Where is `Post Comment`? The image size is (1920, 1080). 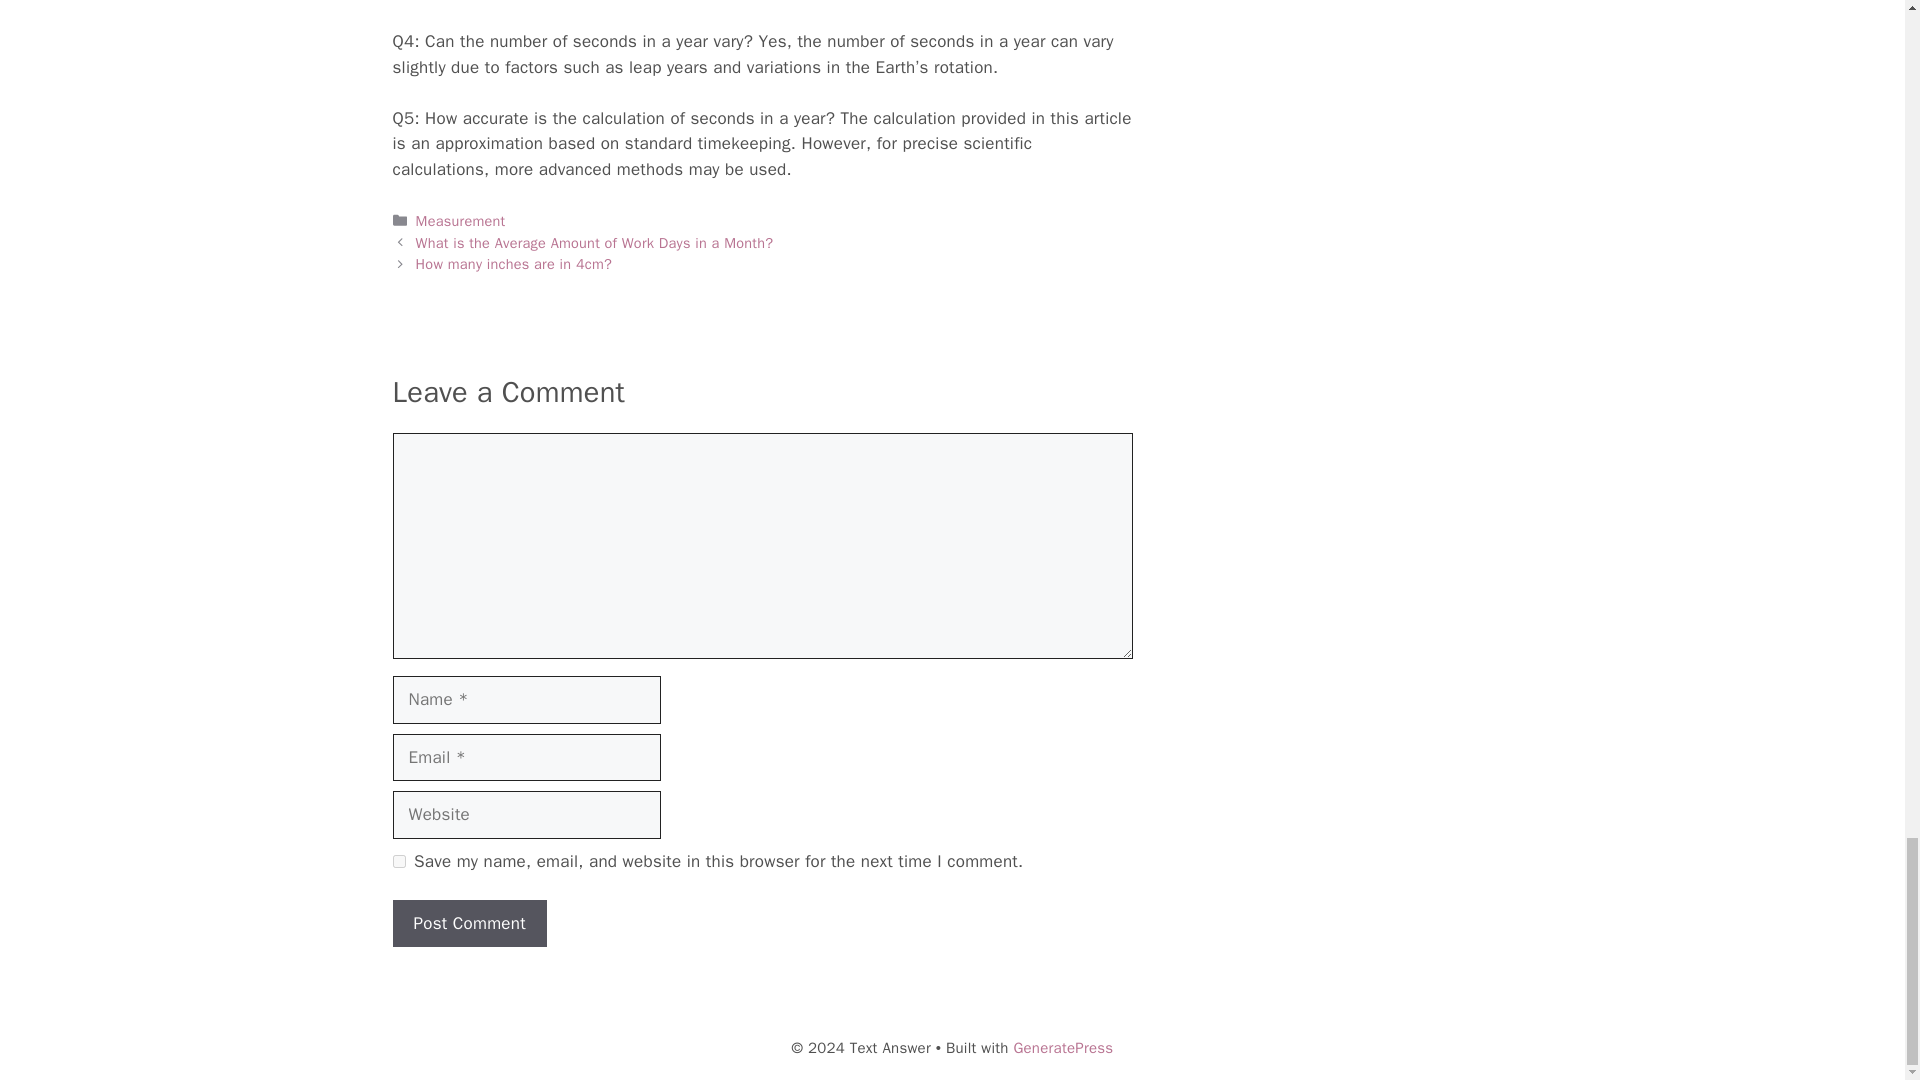 Post Comment is located at coordinates (468, 924).